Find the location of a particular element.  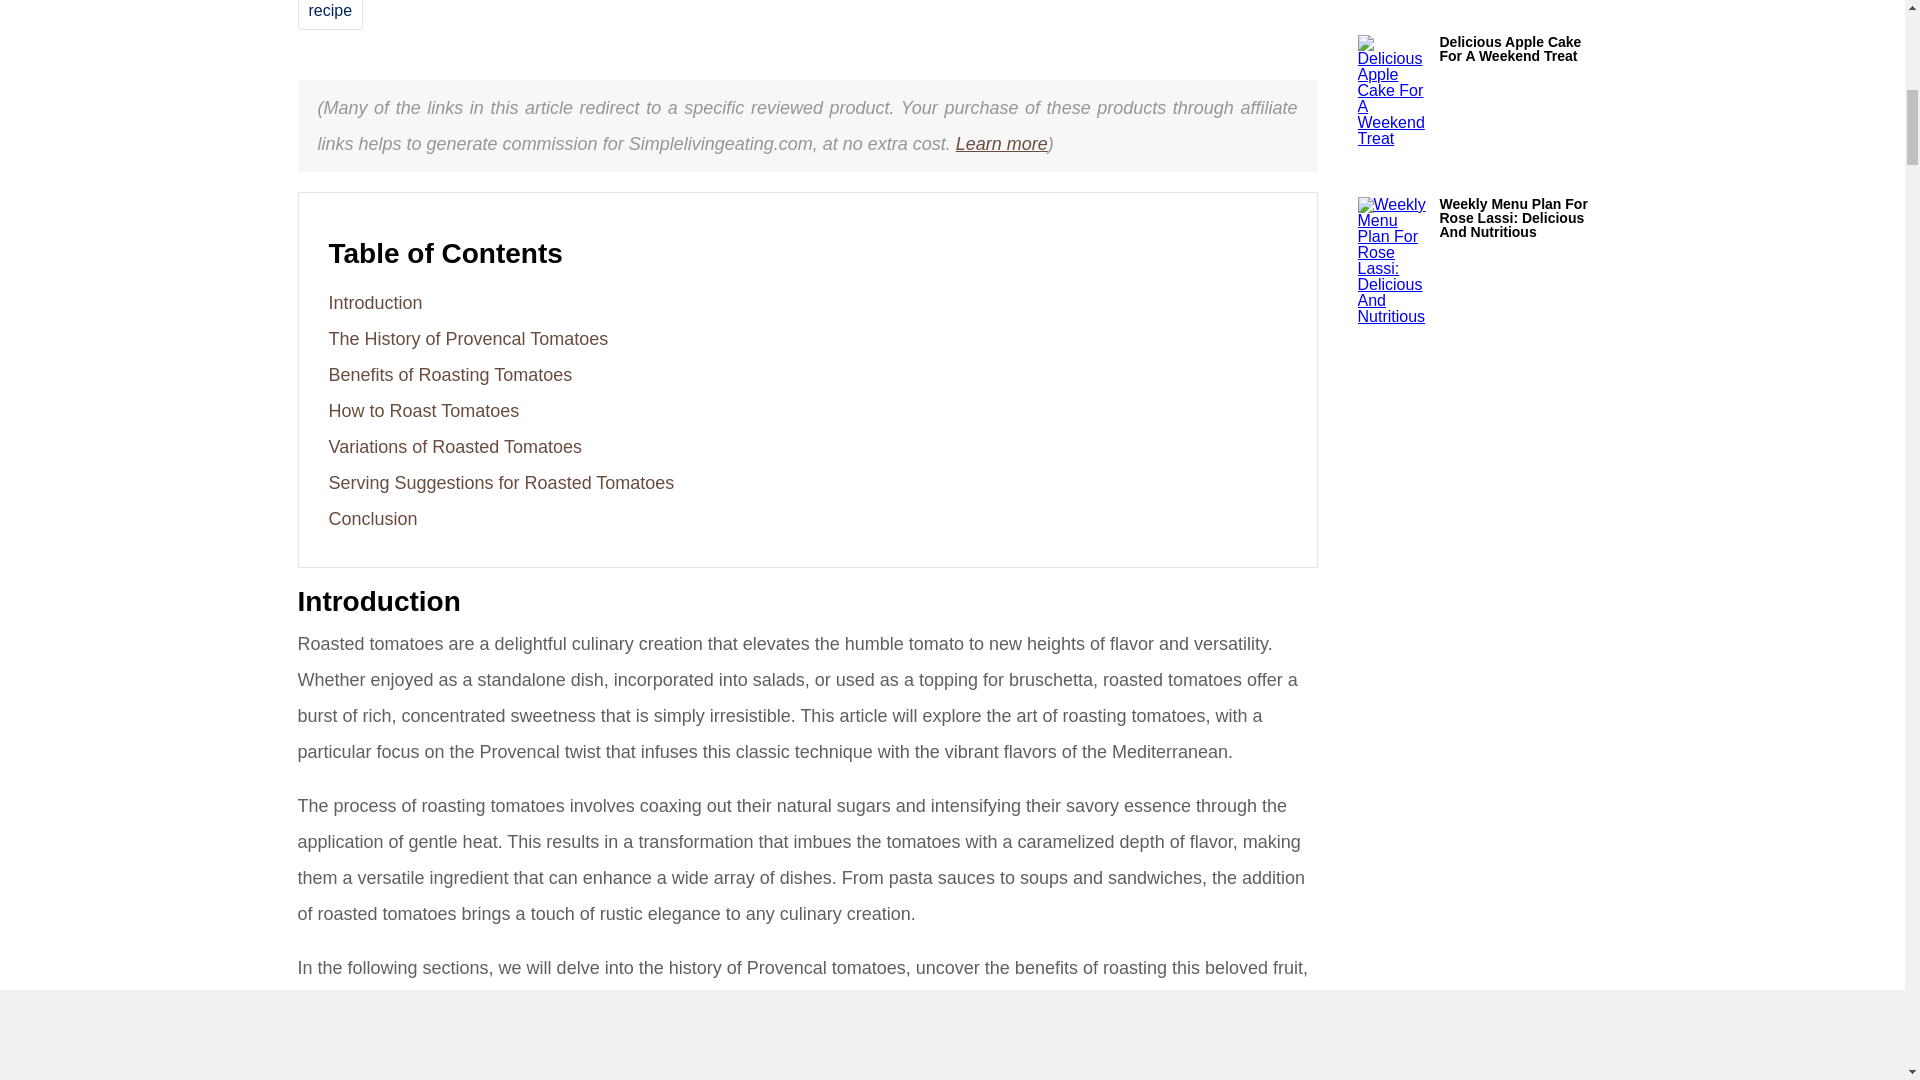

Serving Suggestions for Roasted Tomatoes is located at coordinates (500, 482).